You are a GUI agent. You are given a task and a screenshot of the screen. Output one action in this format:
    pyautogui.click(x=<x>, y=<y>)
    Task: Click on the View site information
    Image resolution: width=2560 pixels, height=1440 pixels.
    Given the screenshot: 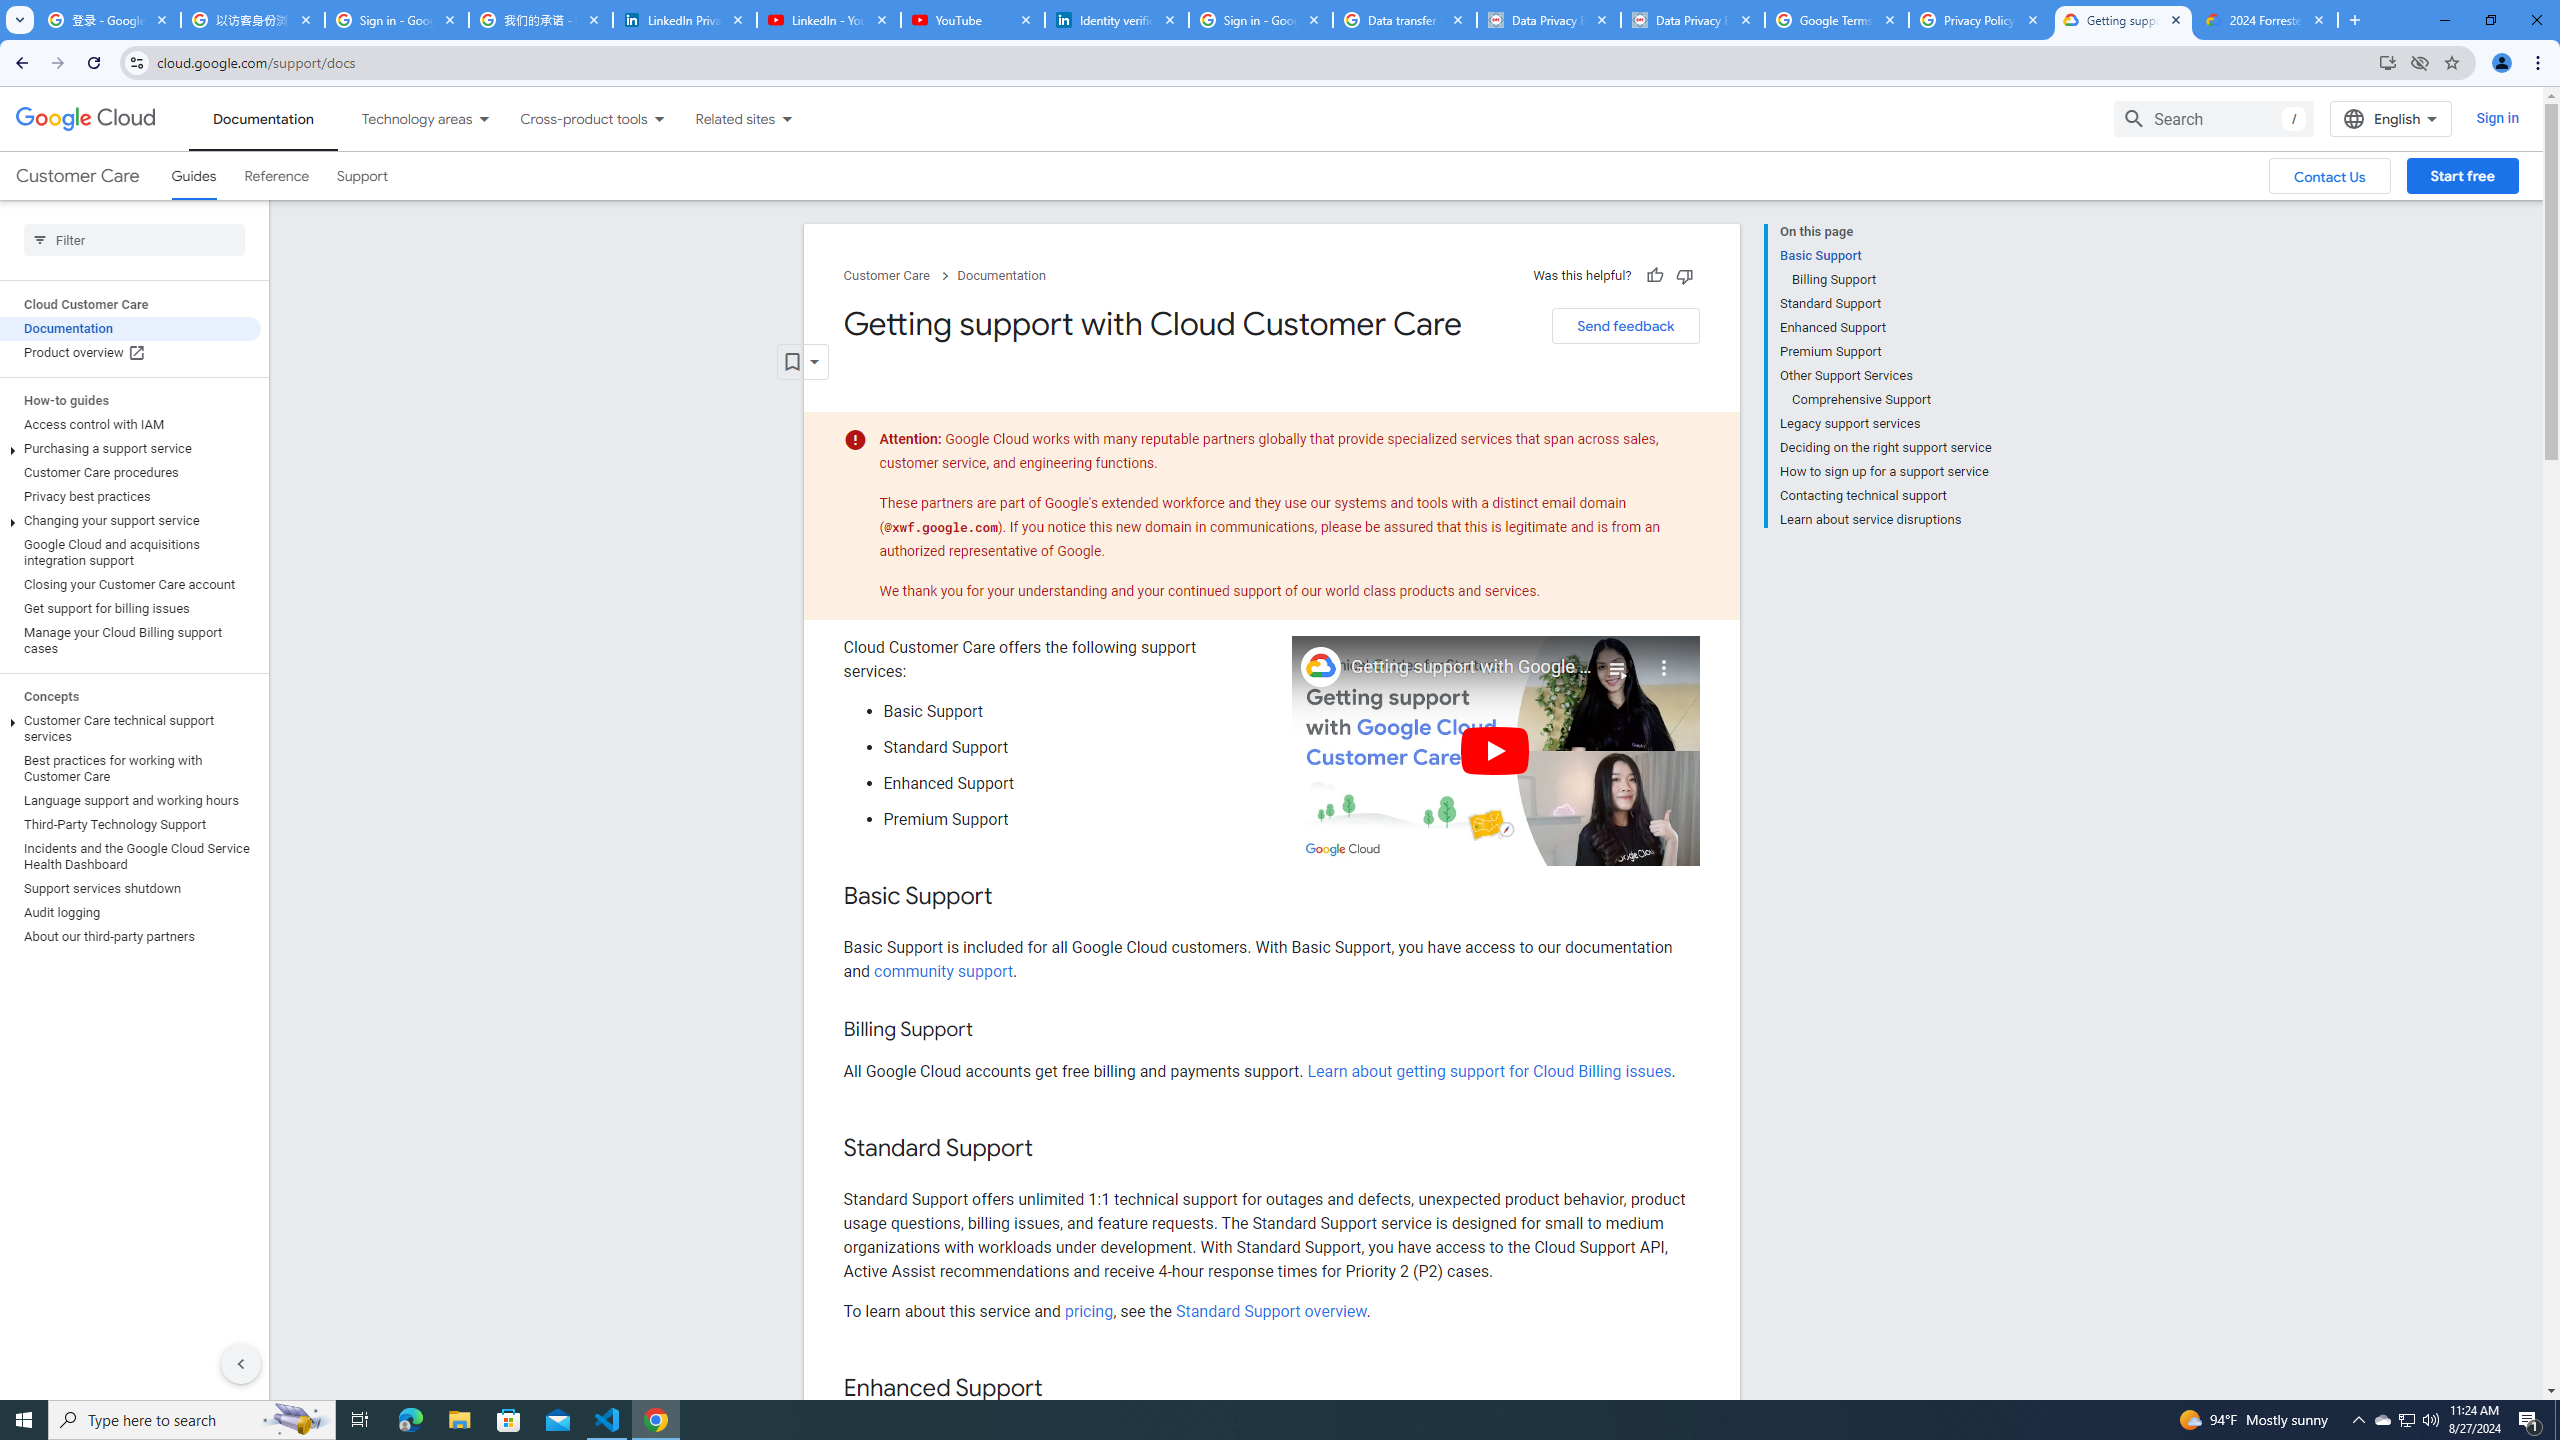 What is the action you would take?
    pyautogui.click(x=136, y=62)
    